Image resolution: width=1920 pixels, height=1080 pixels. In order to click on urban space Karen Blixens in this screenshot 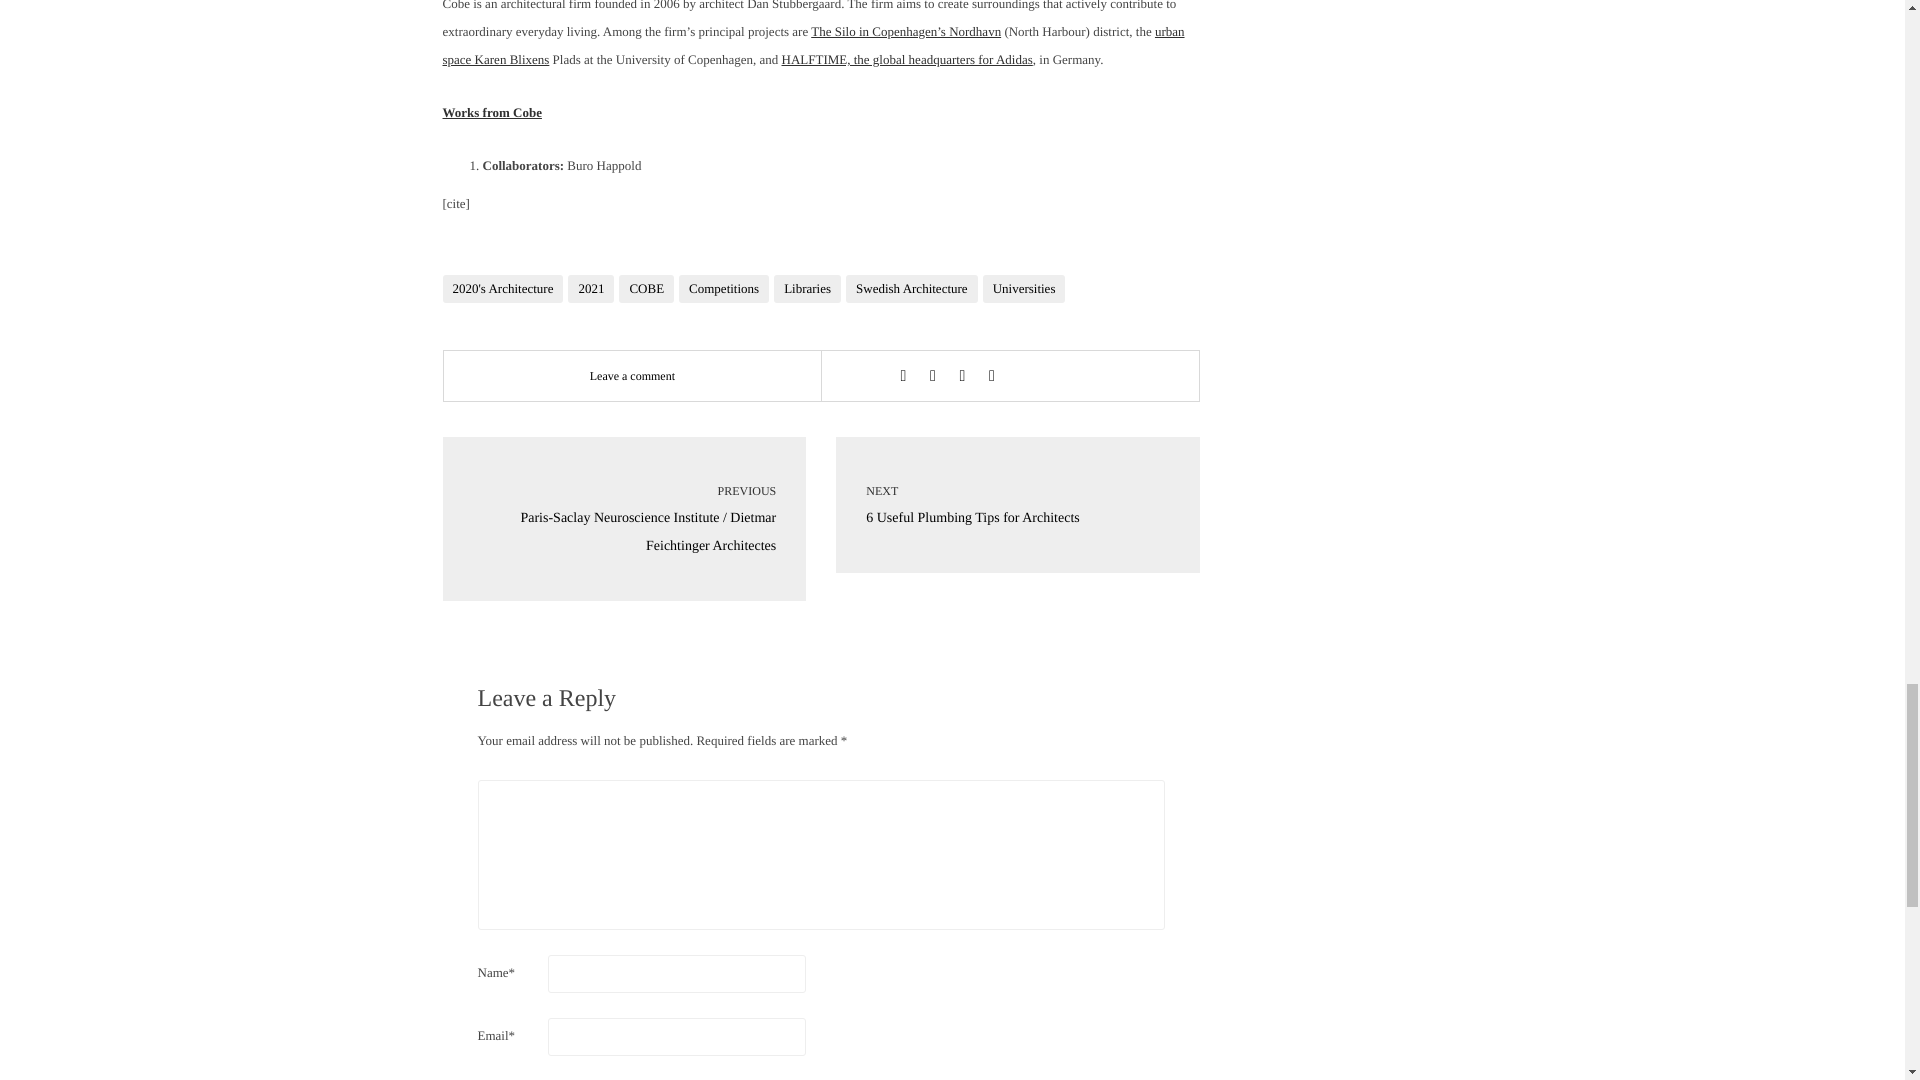, I will do `click(812, 44)`.